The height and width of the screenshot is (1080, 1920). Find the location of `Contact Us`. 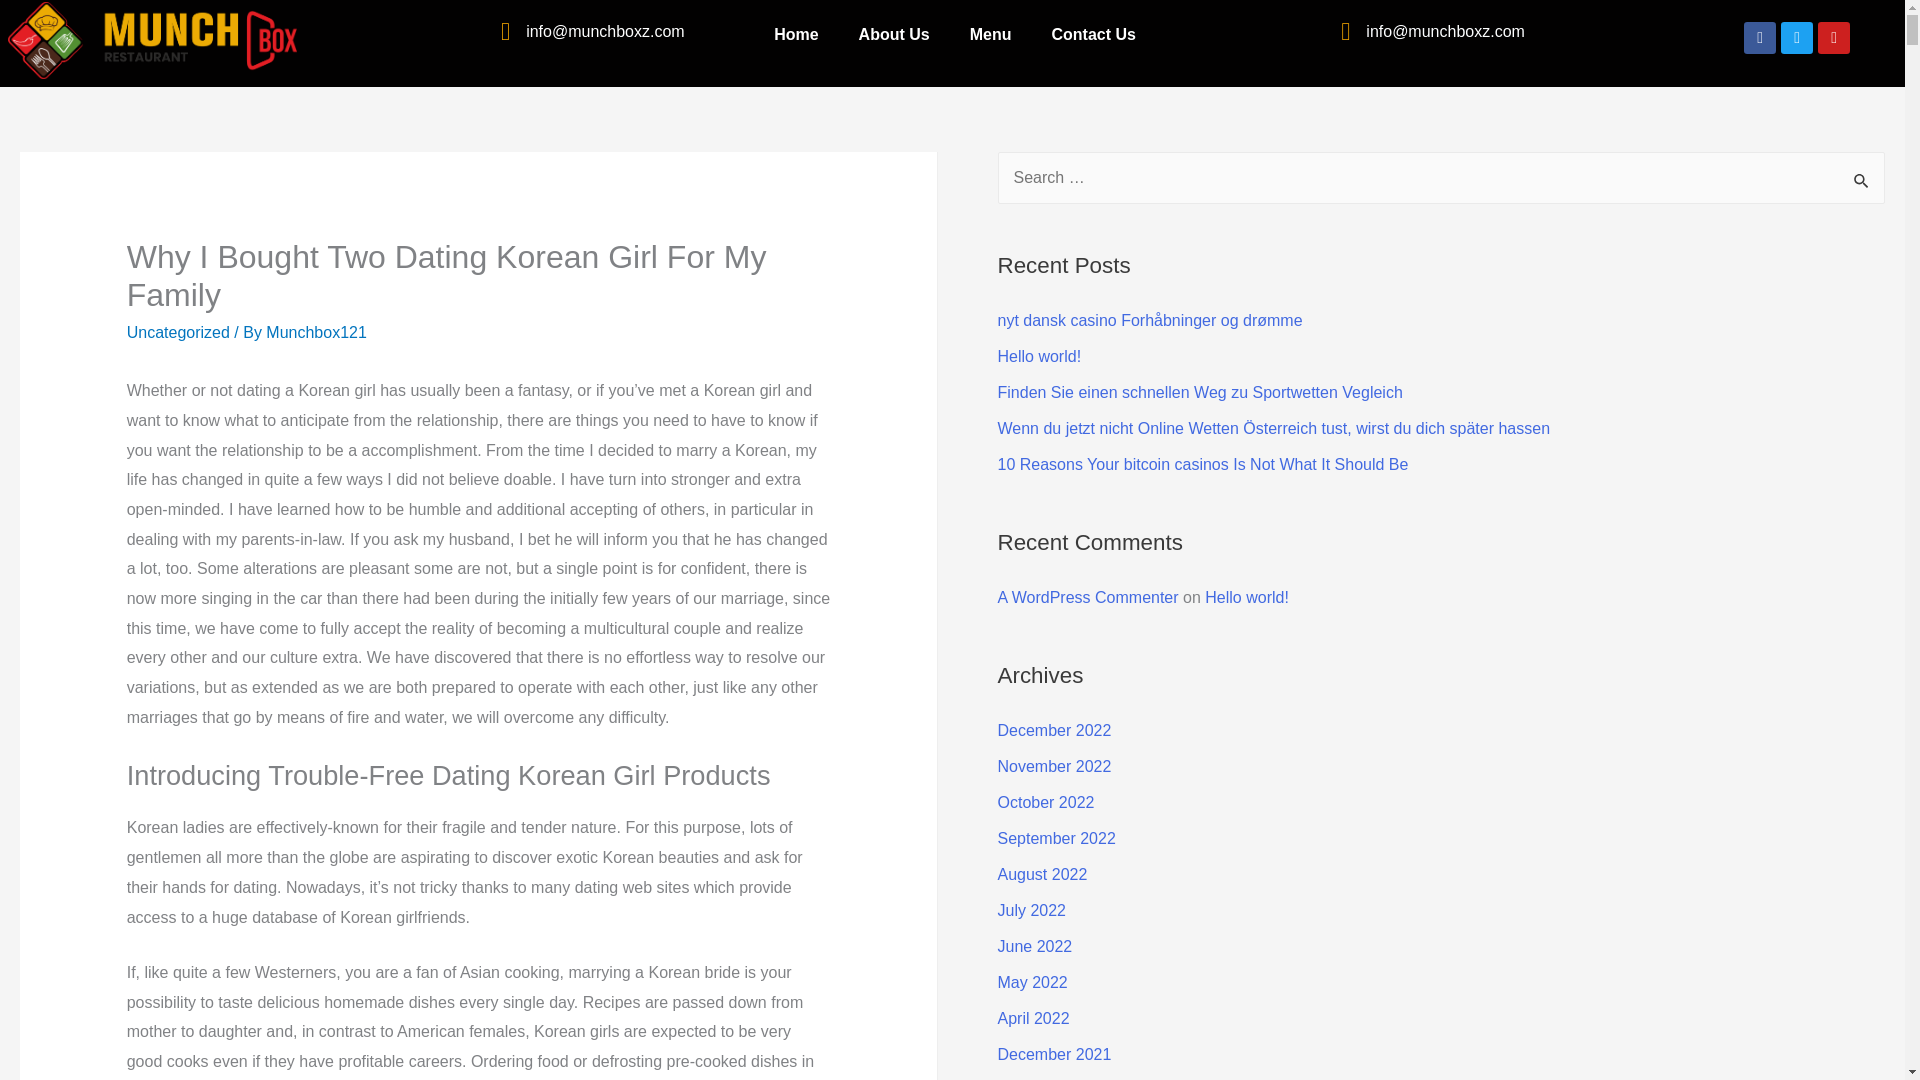

Contact Us is located at coordinates (1093, 34).